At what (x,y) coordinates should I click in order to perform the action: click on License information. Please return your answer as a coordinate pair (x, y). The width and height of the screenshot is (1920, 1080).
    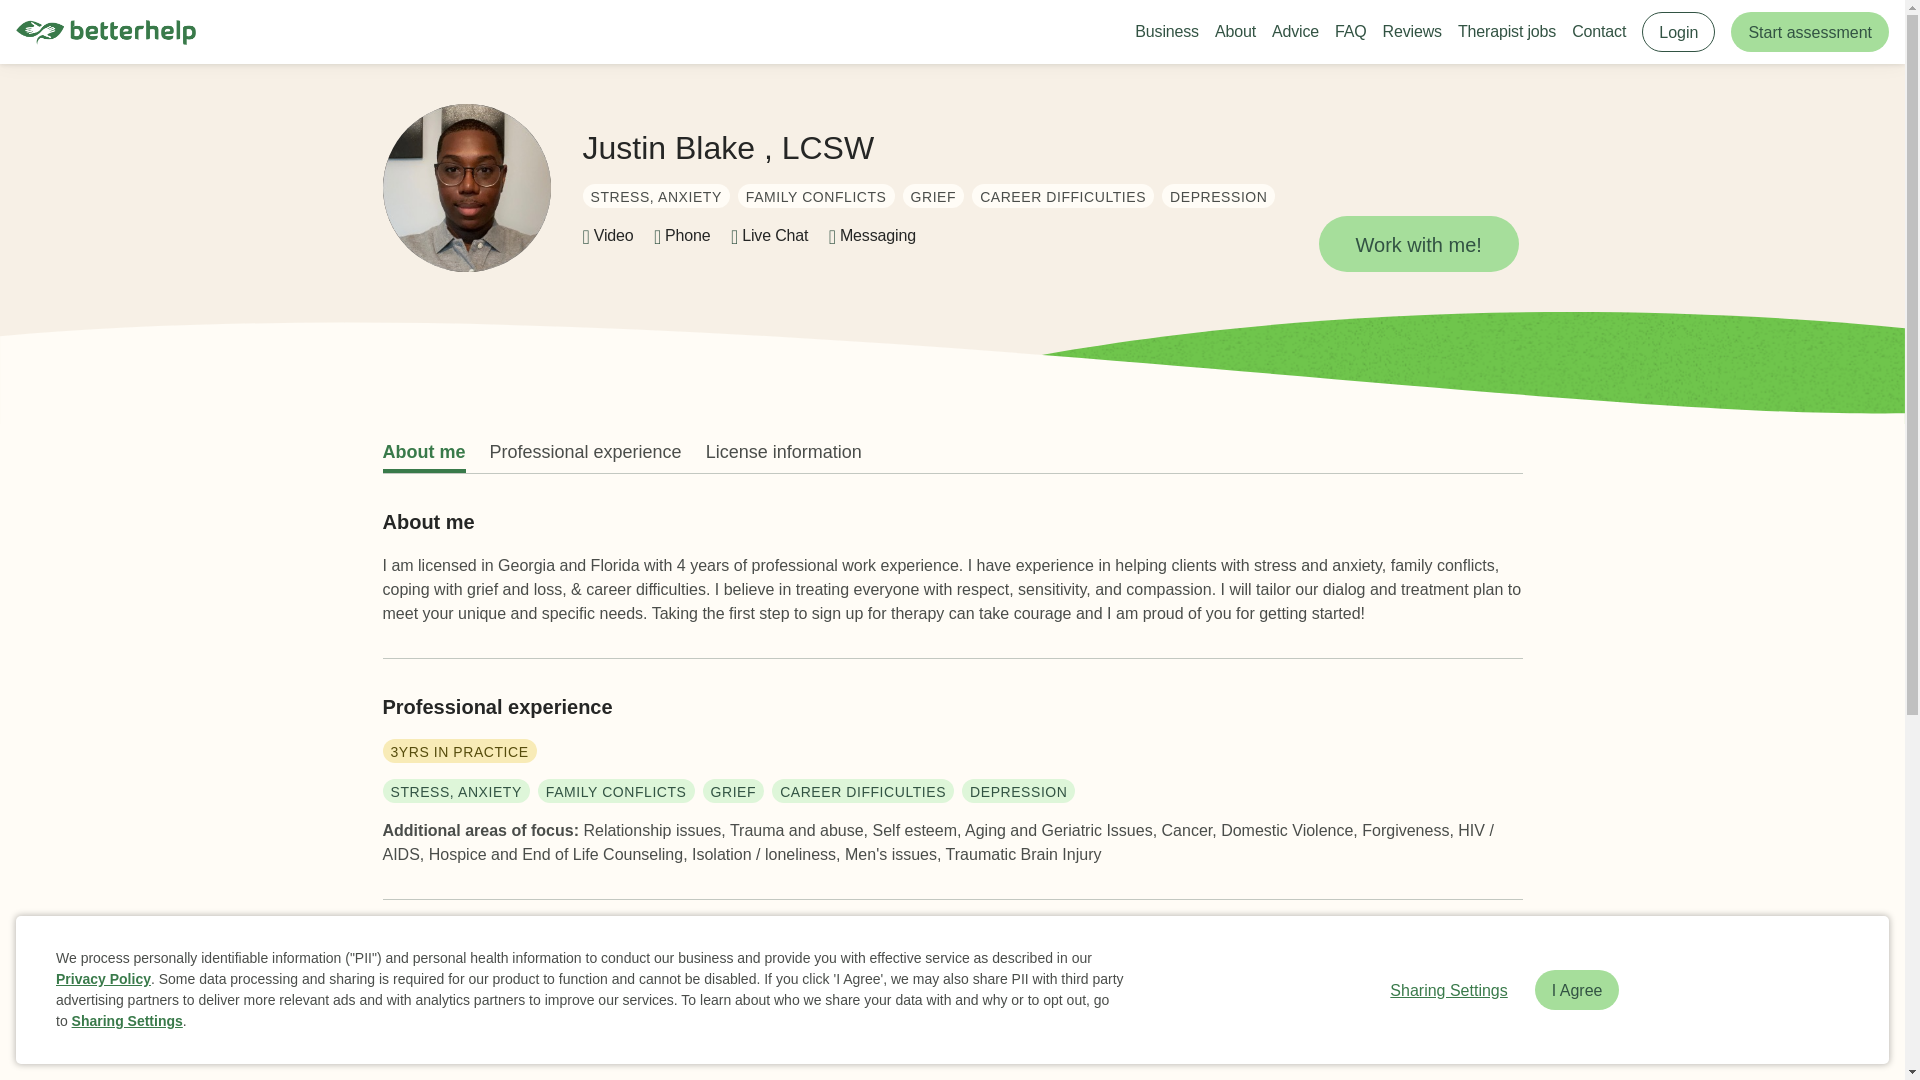
    Looking at the image, I should click on (784, 452).